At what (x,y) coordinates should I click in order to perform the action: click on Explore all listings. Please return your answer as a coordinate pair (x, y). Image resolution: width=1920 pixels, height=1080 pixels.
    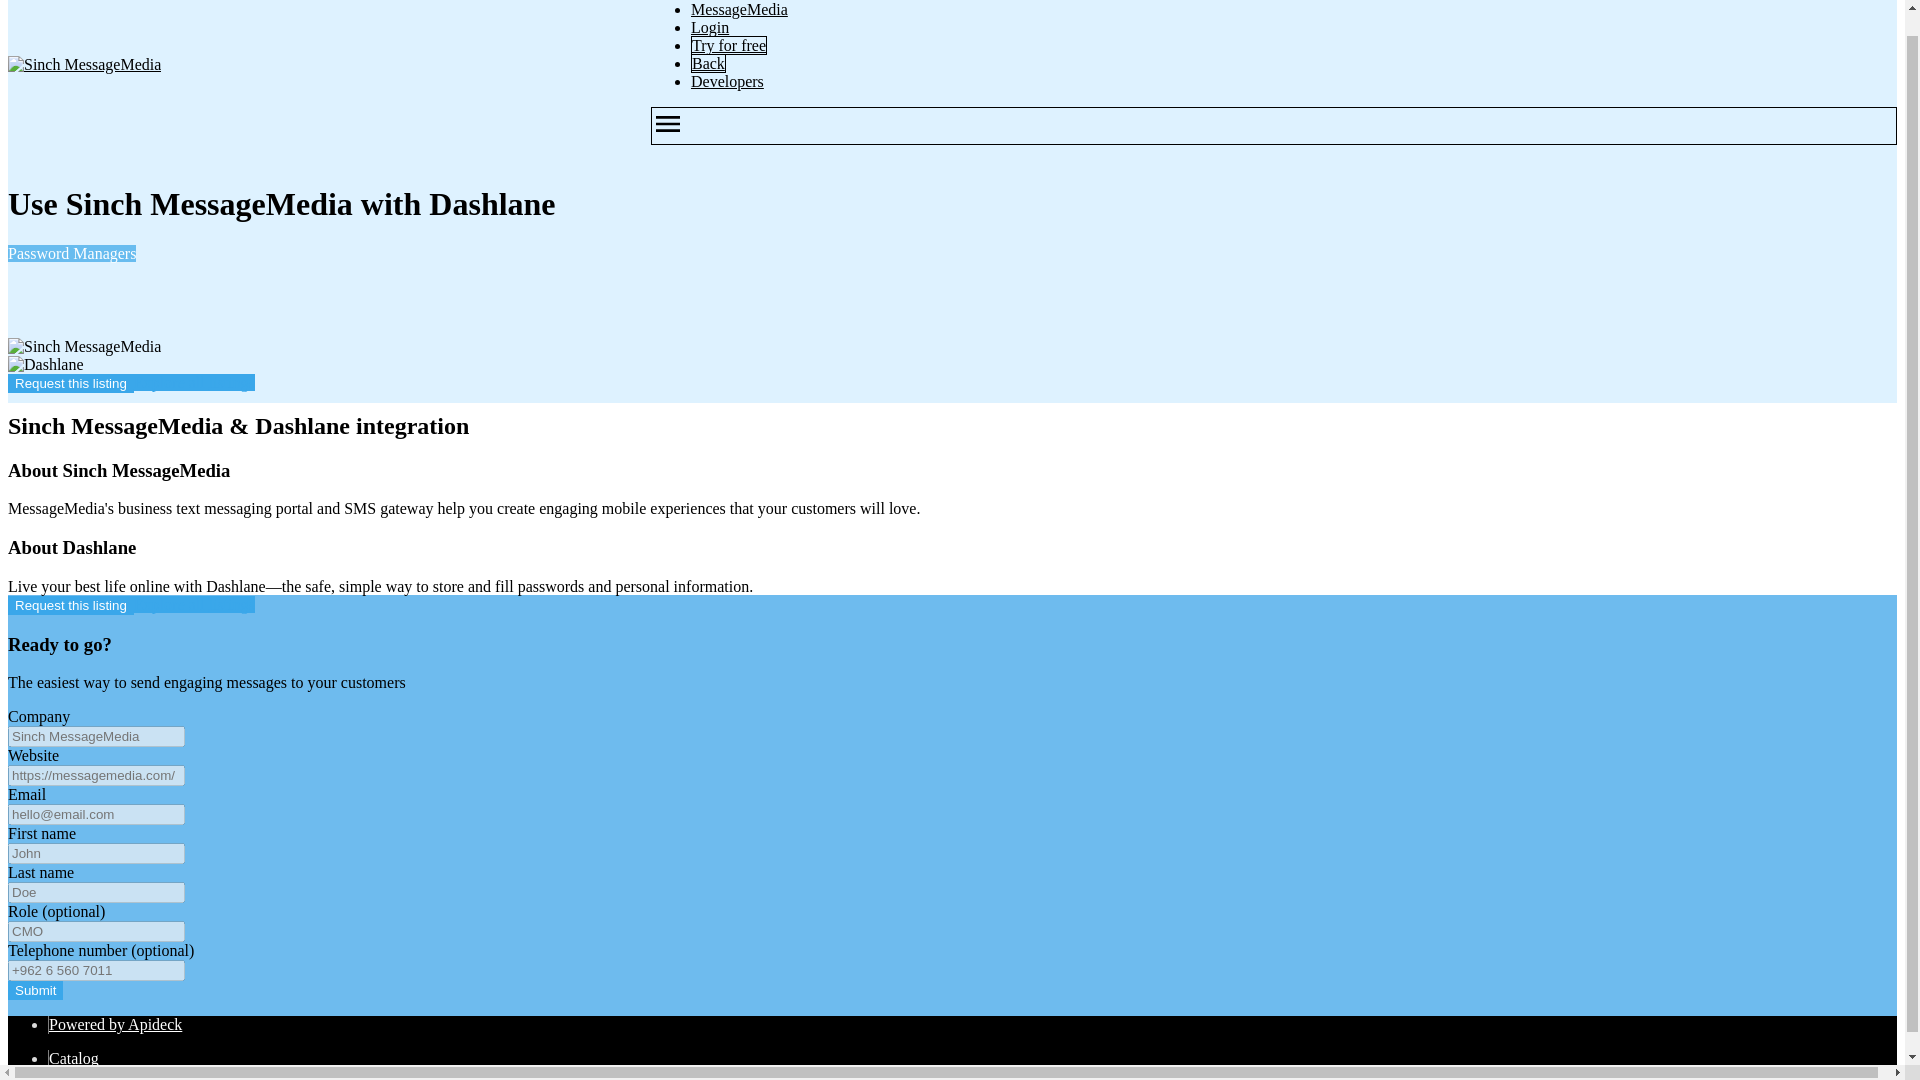
    Looking at the image, I should click on (194, 604).